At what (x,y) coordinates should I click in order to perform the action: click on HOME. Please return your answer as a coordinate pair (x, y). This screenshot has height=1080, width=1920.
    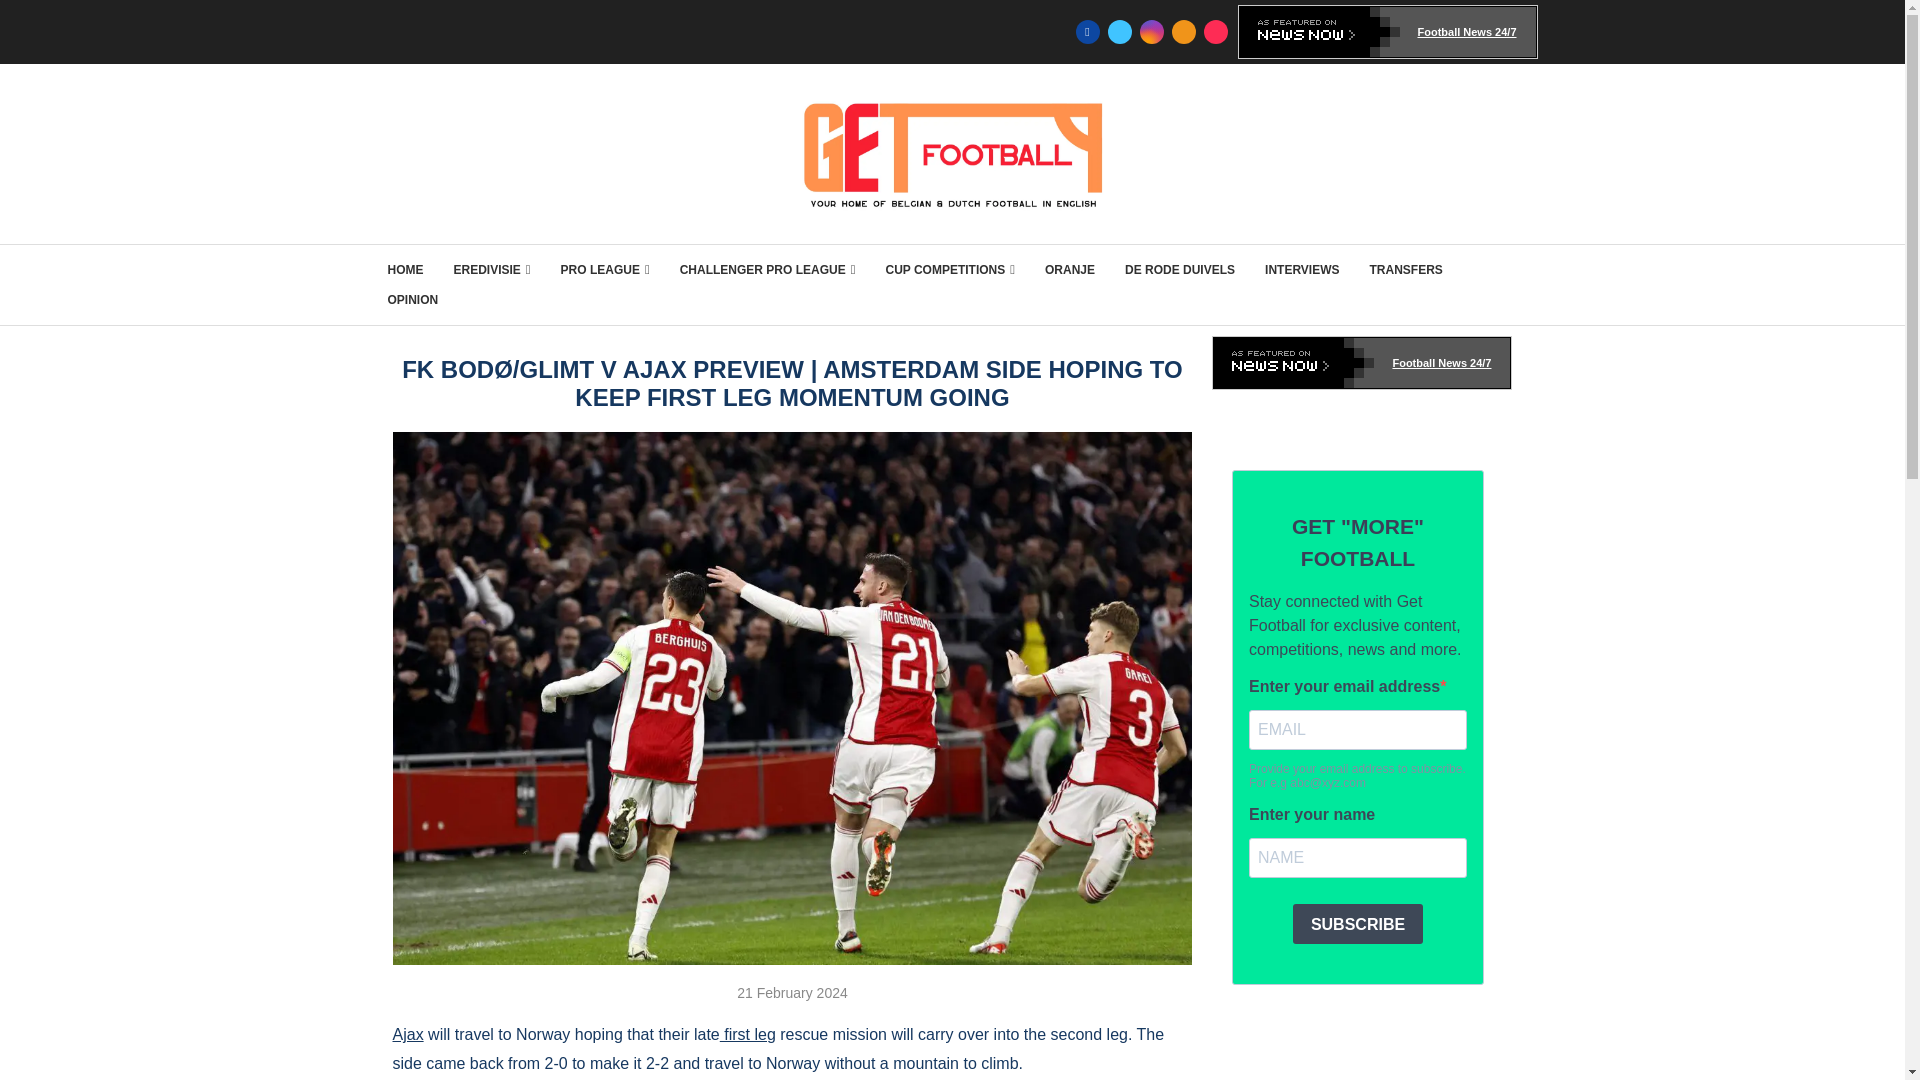
    Looking at the image, I should click on (406, 270).